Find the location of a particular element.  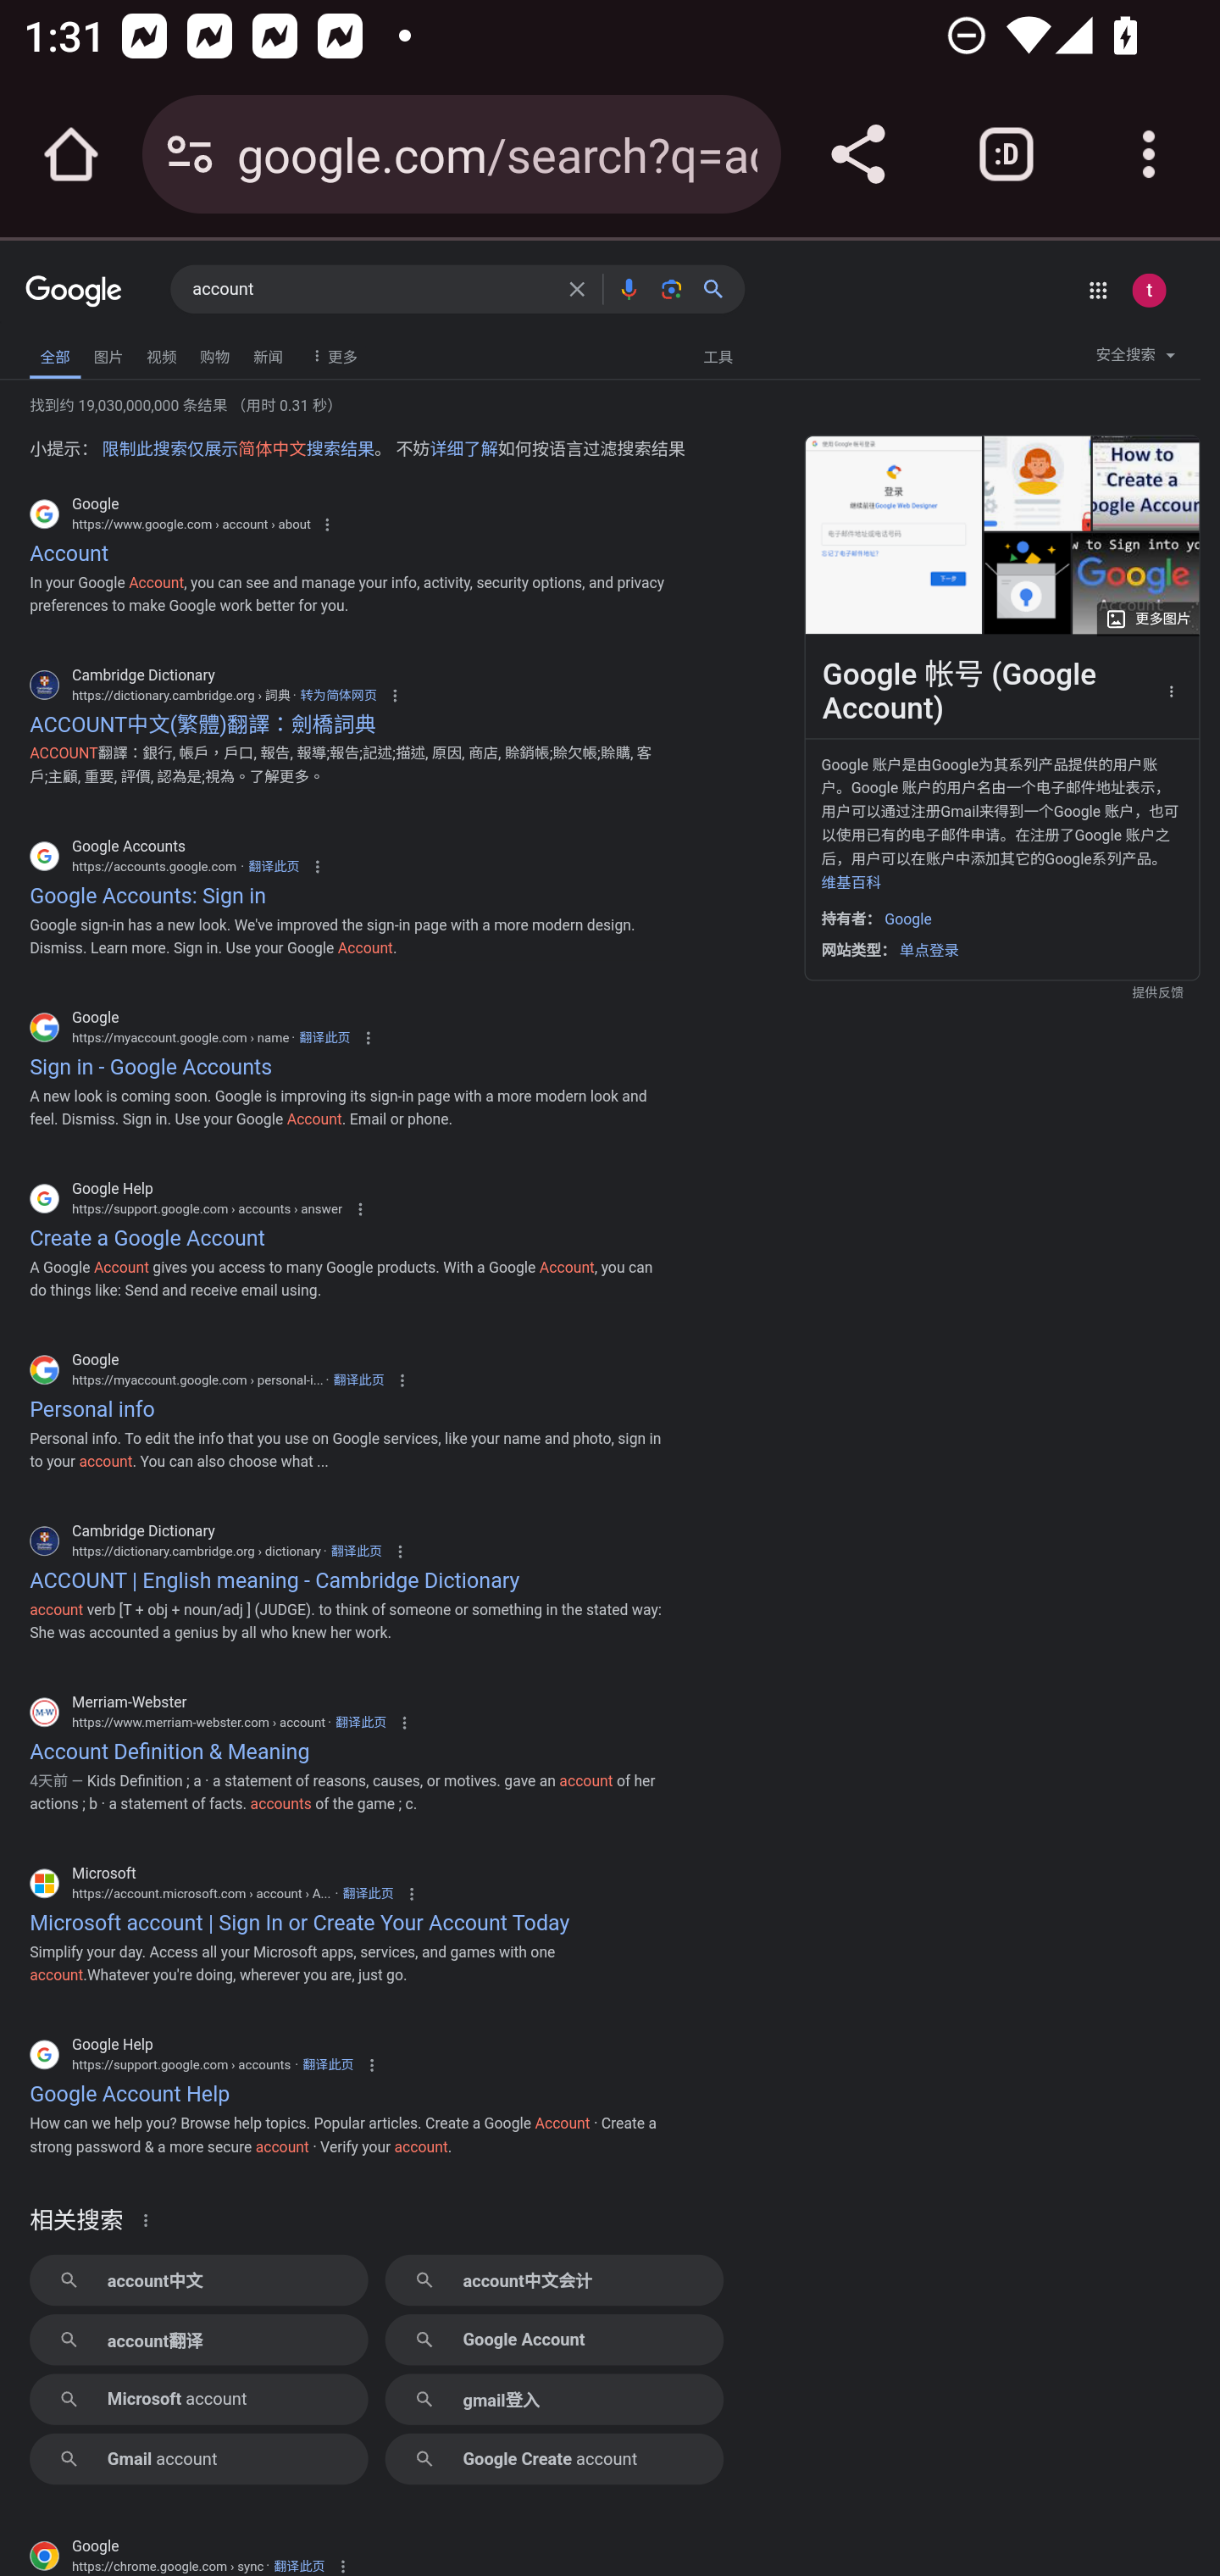

翻译此页 is located at coordinates (274, 866).